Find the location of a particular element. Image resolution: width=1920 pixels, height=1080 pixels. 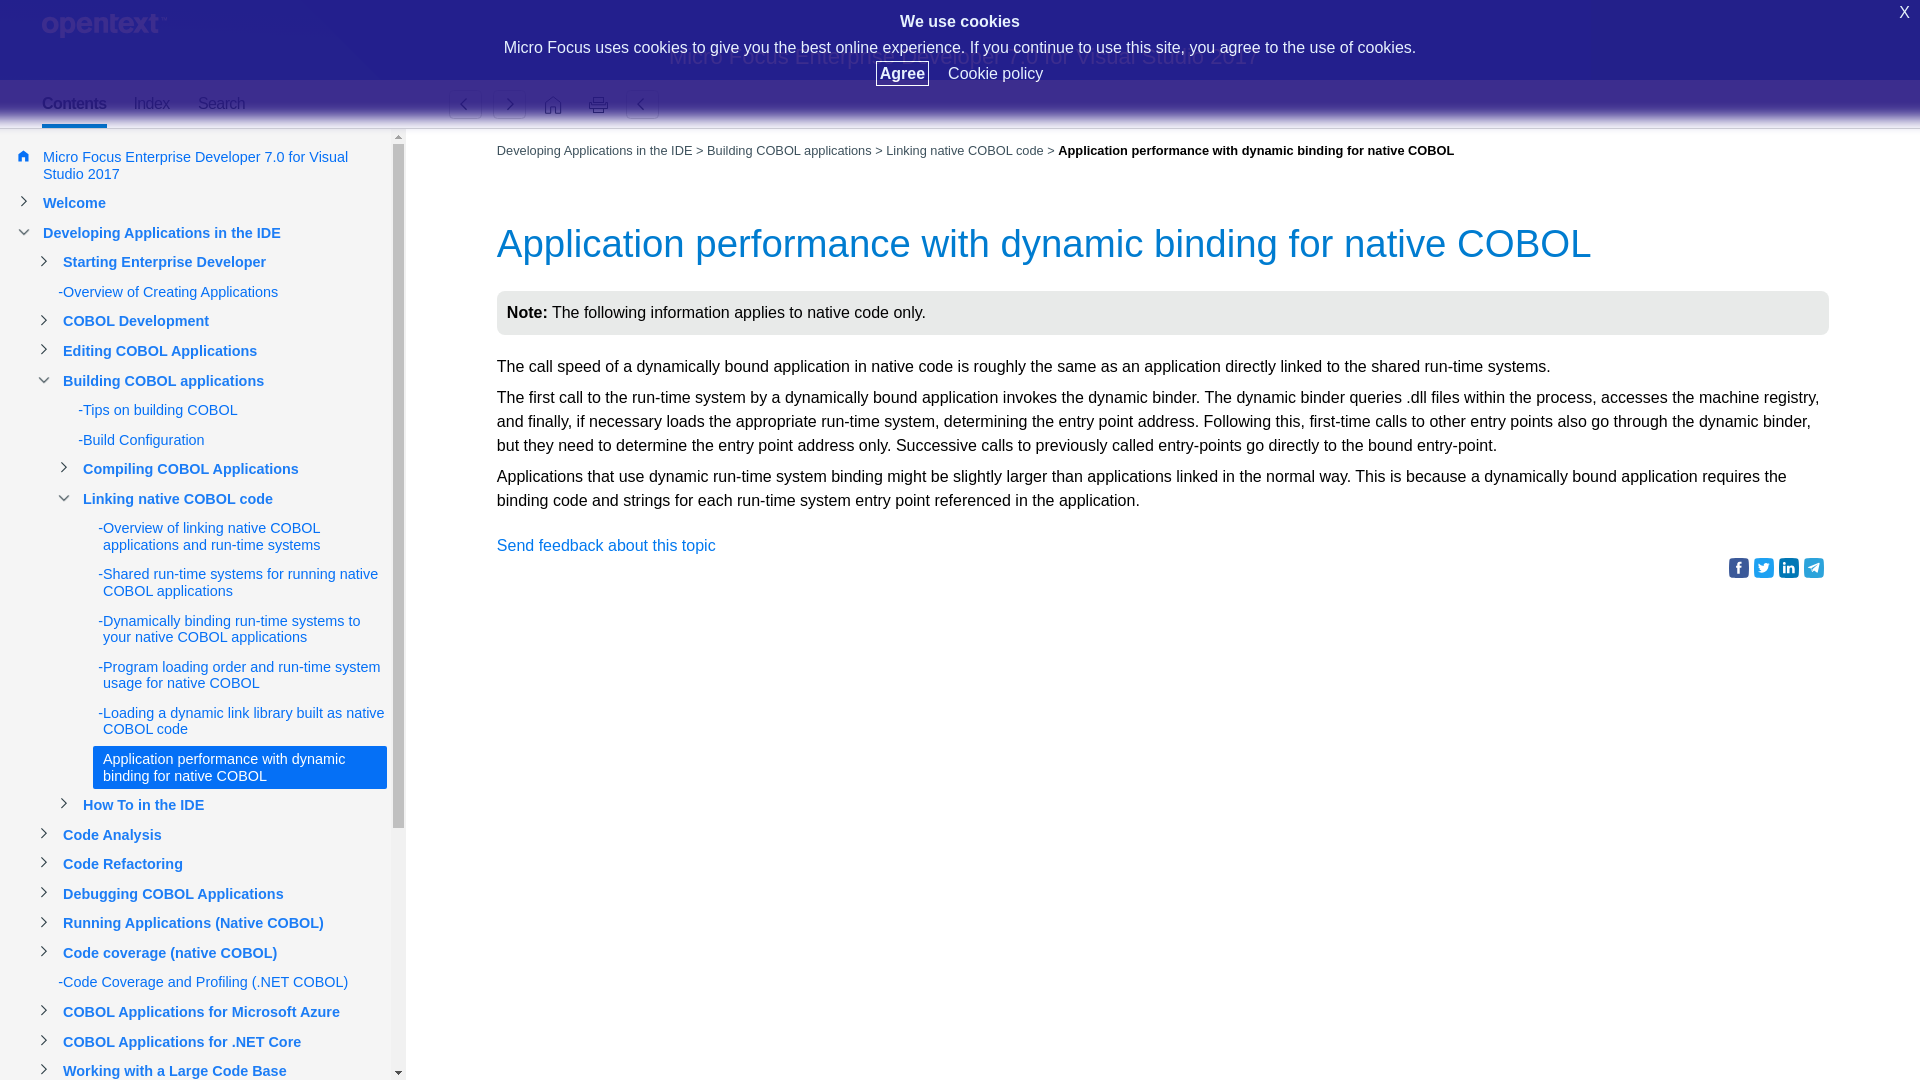

Agree is located at coordinates (902, 73).